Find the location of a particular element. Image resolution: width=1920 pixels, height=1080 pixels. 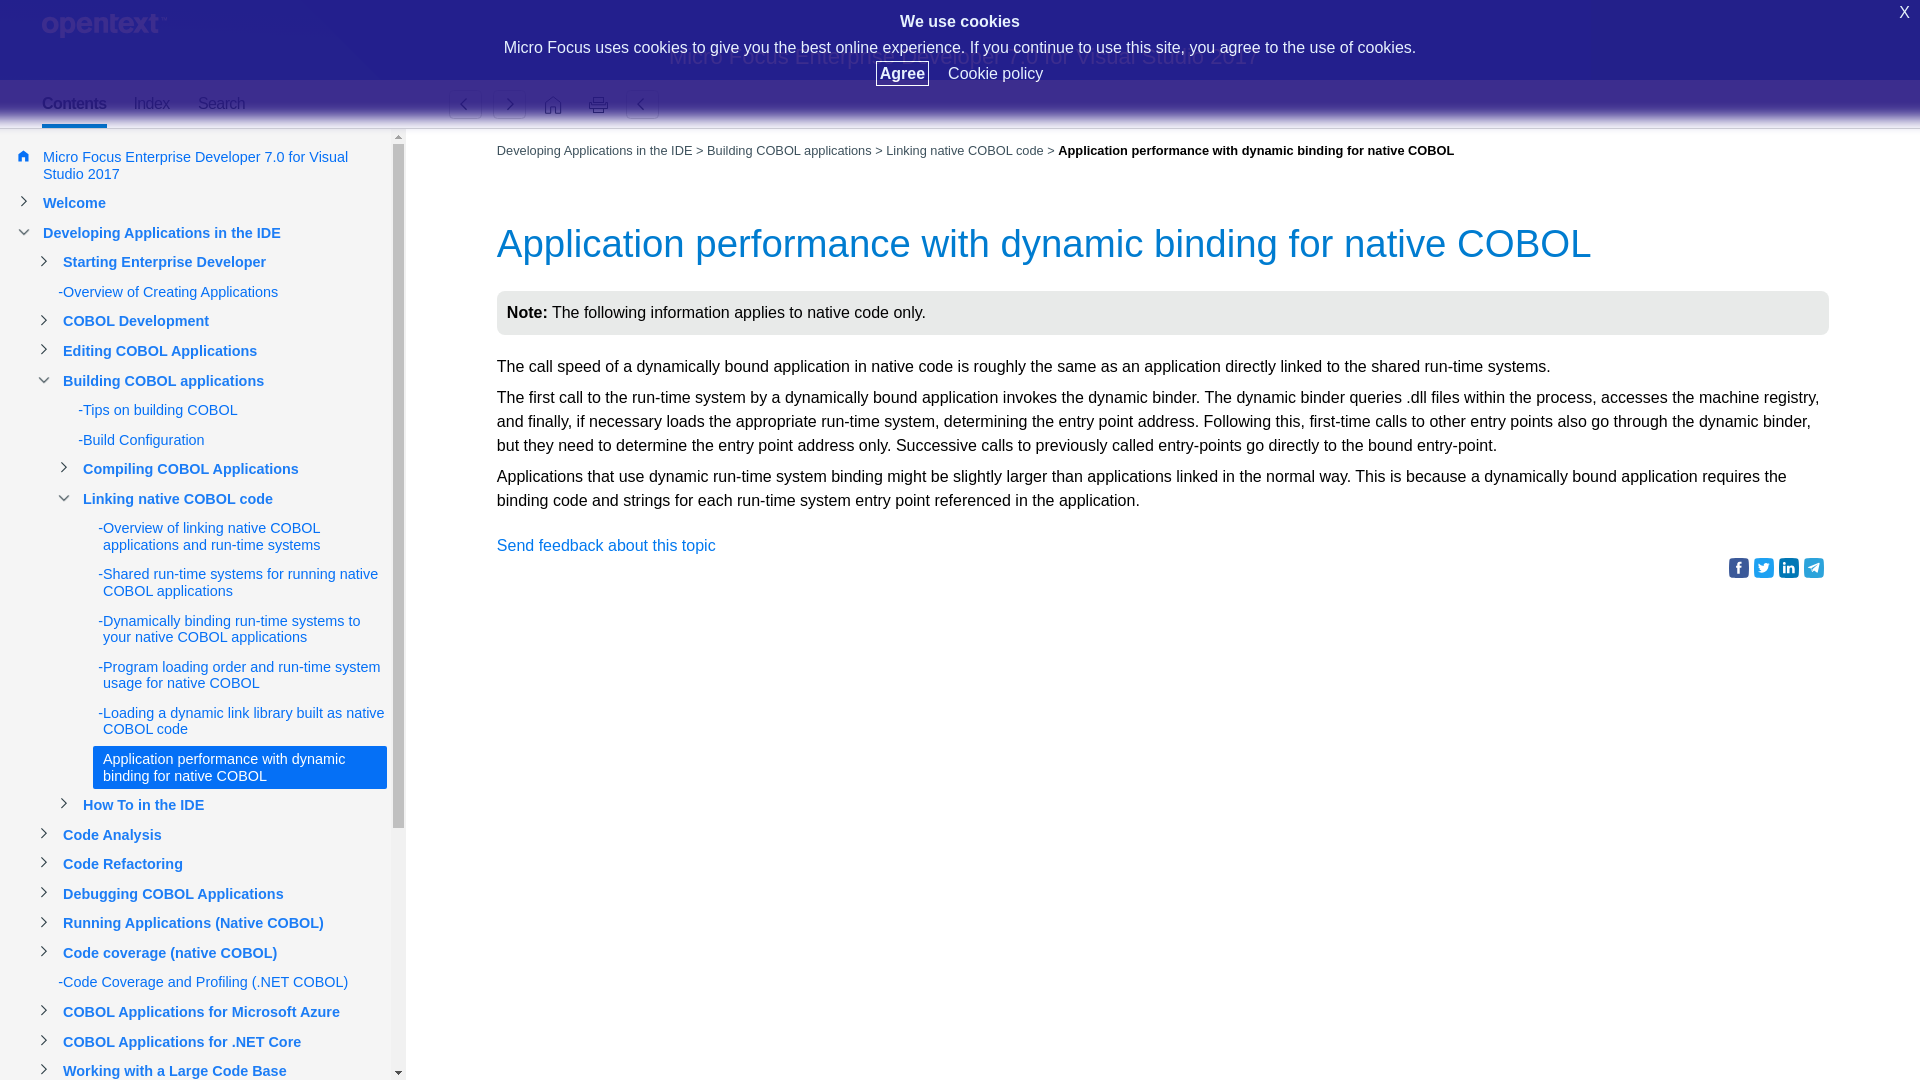

Agree is located at coordinates (902, 73).